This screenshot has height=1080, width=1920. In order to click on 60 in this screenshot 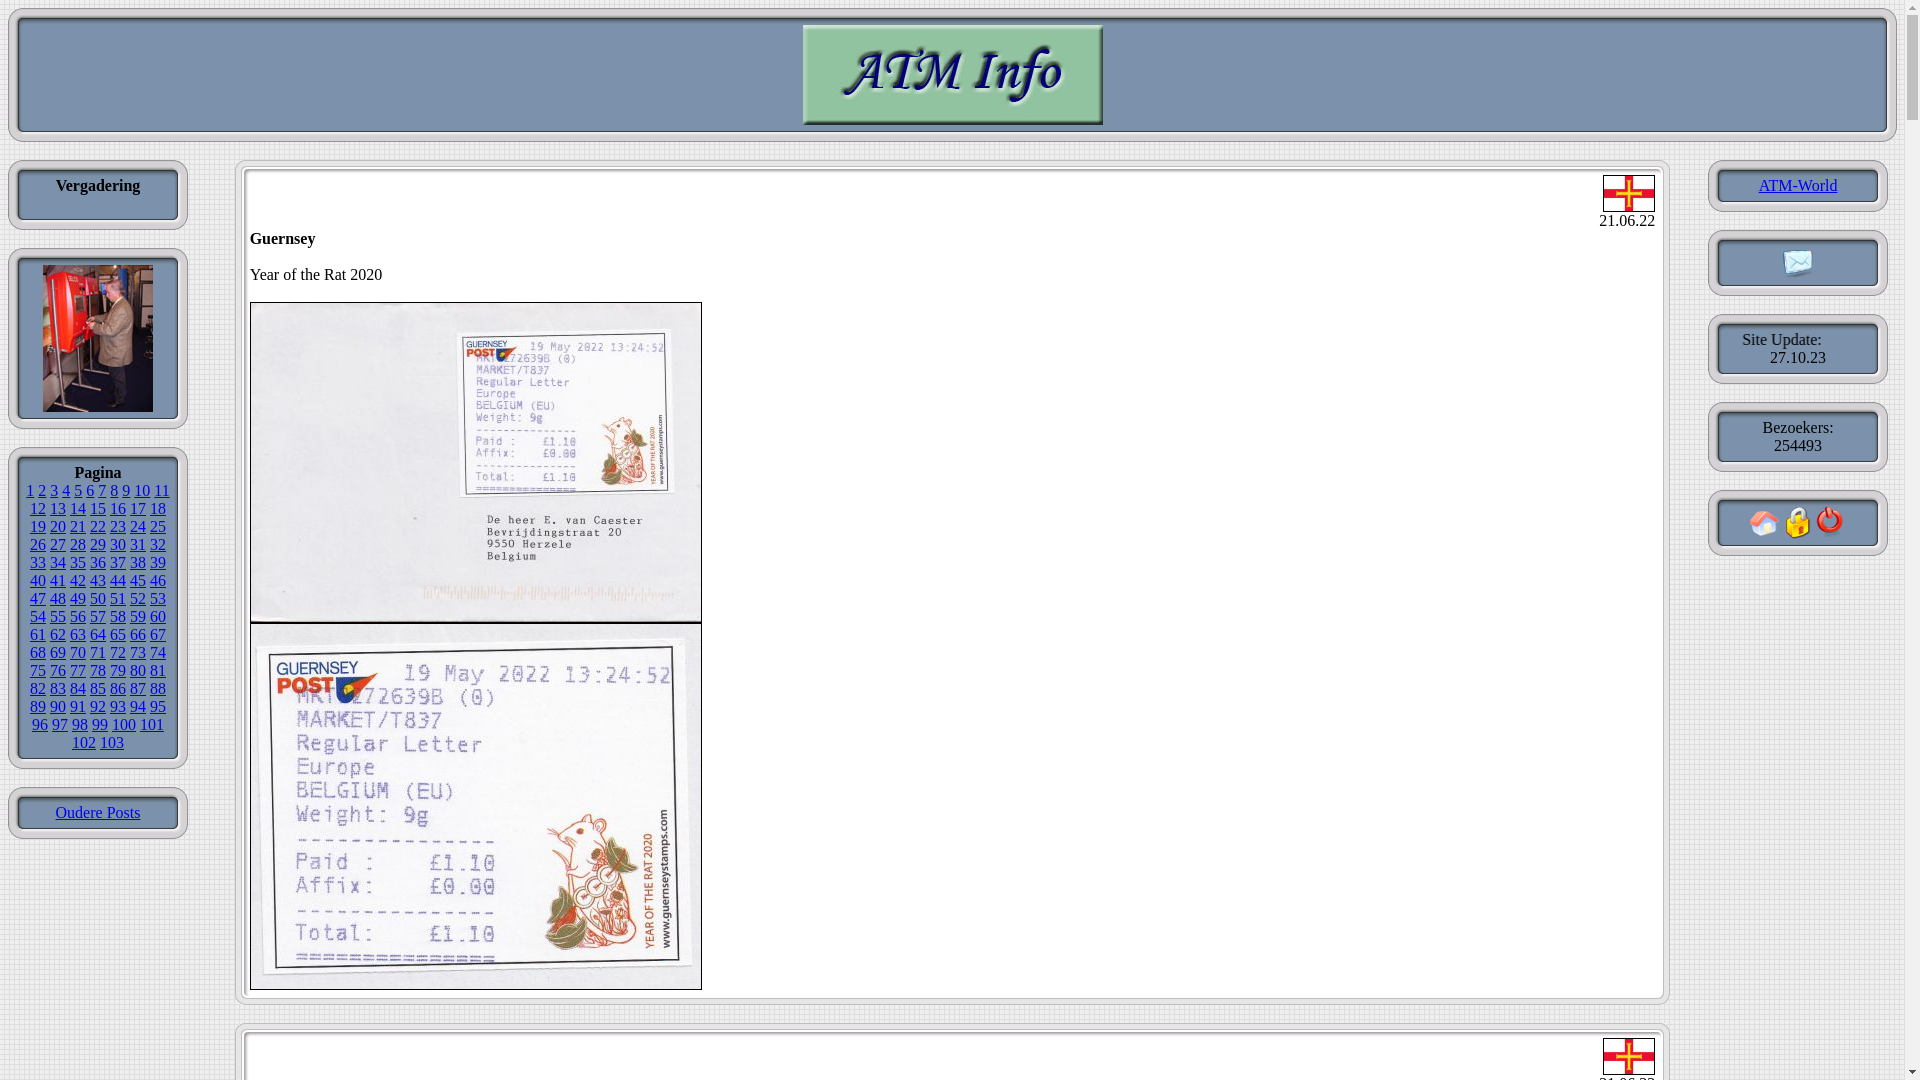, I will do `click(158, 616)`.